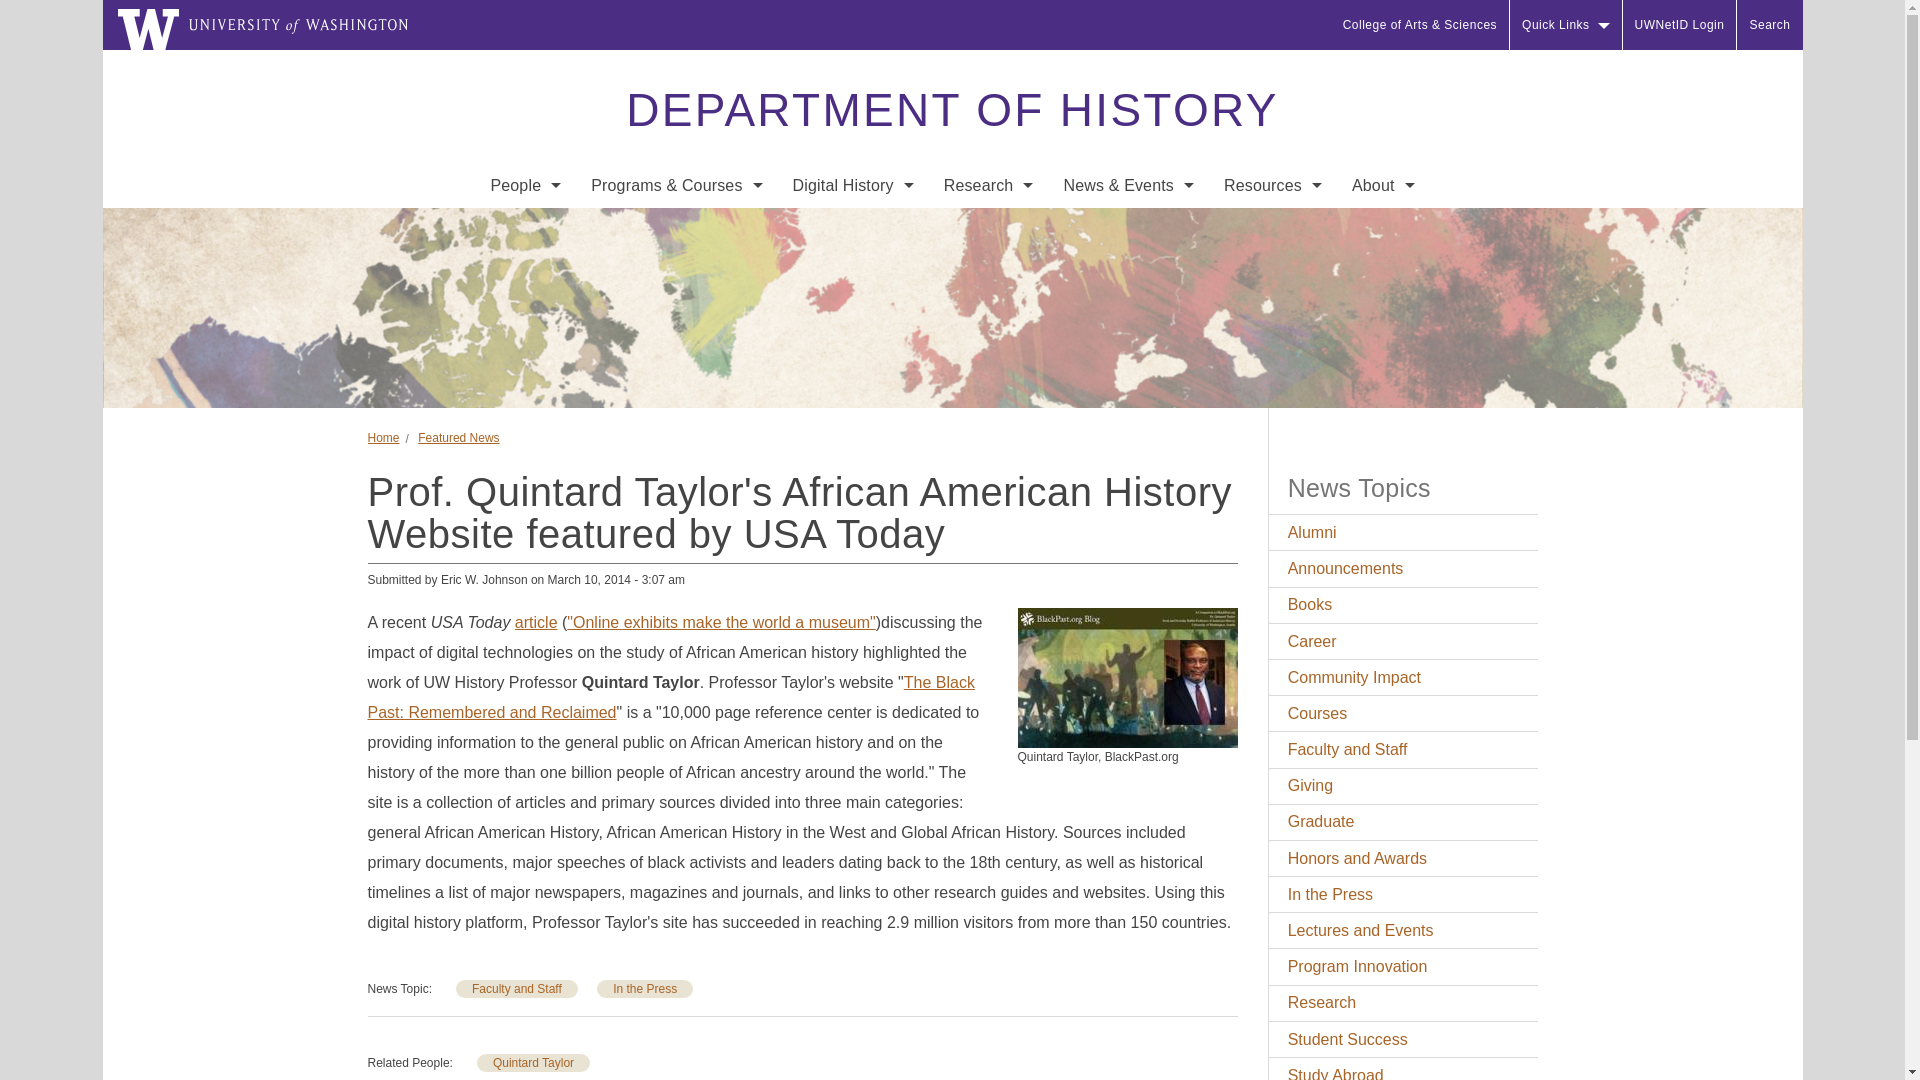 This screenshot has width=1920, height=1080. I want to click on Full Directory, so click(525, 228).